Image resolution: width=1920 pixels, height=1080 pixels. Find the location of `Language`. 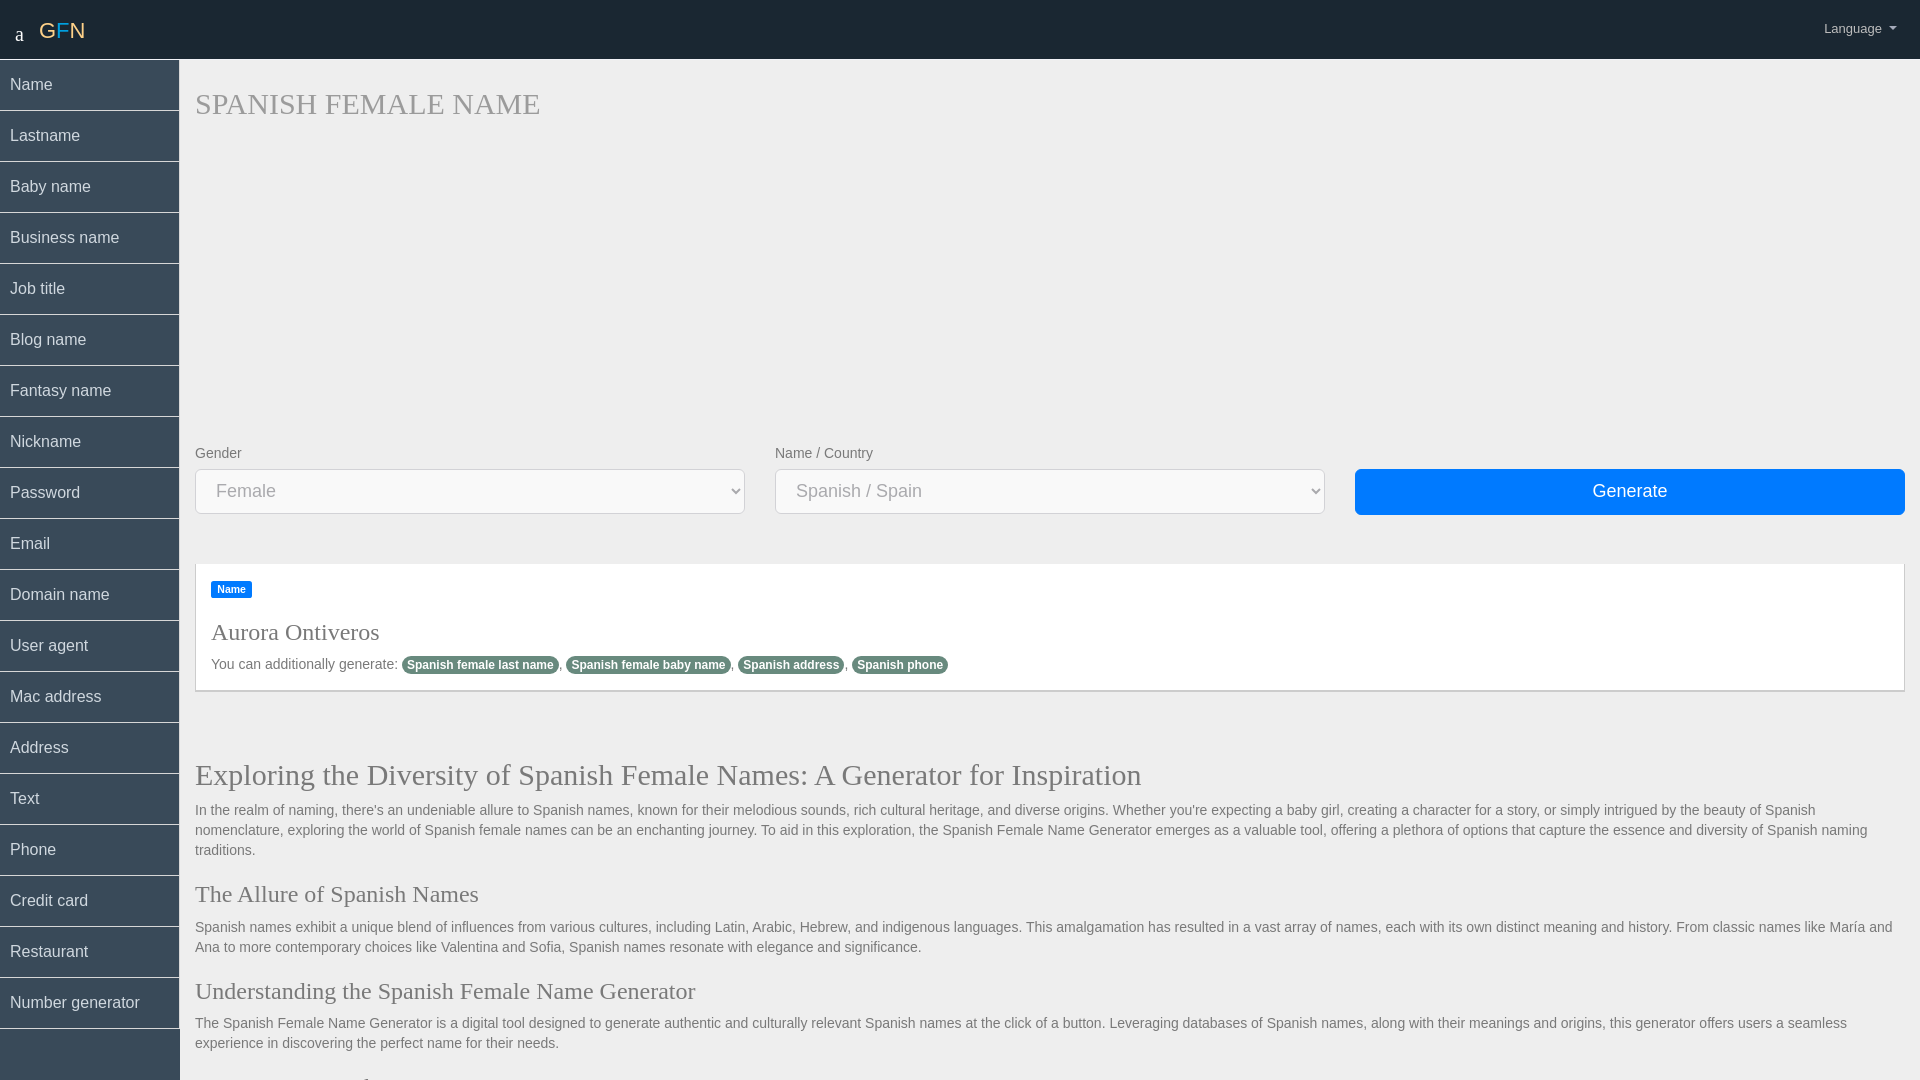

Language is located at coordinates (1860, 27).